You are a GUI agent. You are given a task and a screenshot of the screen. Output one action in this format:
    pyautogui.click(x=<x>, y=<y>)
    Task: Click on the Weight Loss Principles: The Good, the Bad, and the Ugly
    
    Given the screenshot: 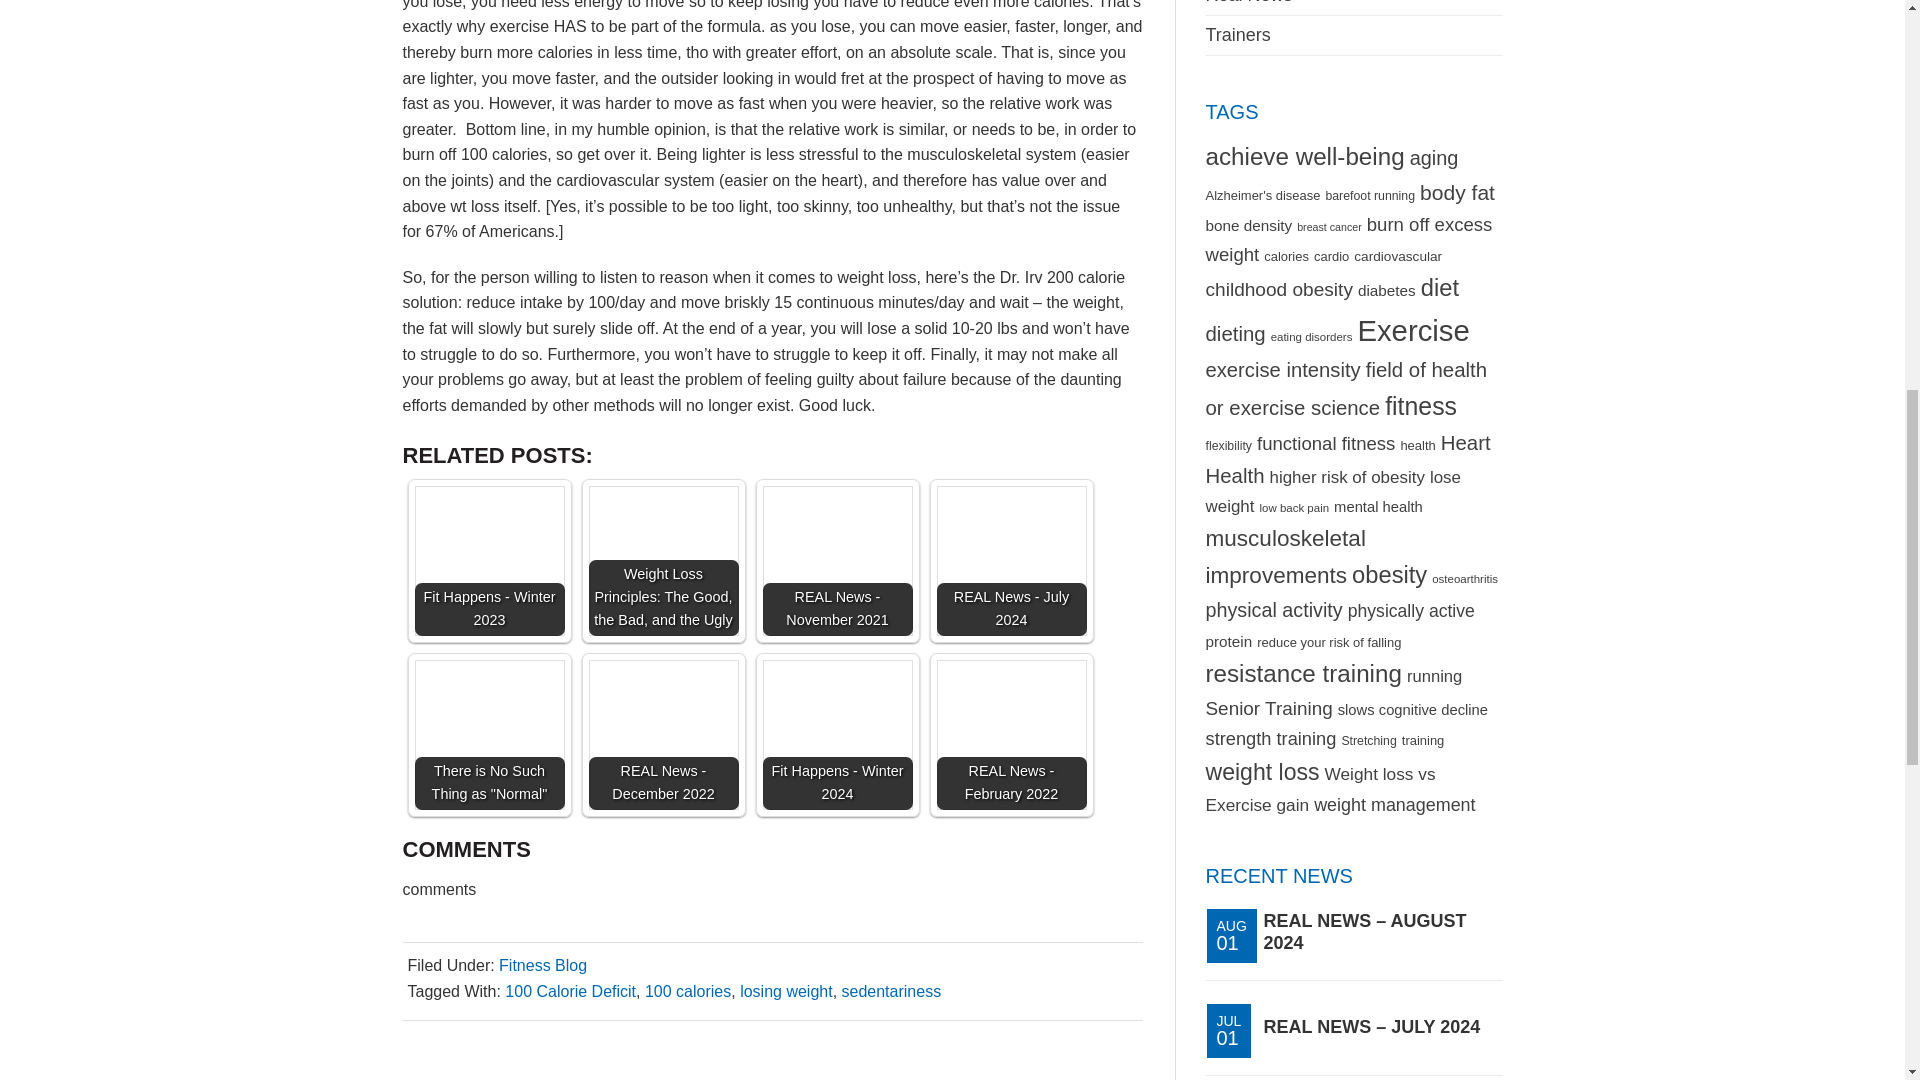 What is the action you would take?
    pyautogui.click(x=662, y=561)
    